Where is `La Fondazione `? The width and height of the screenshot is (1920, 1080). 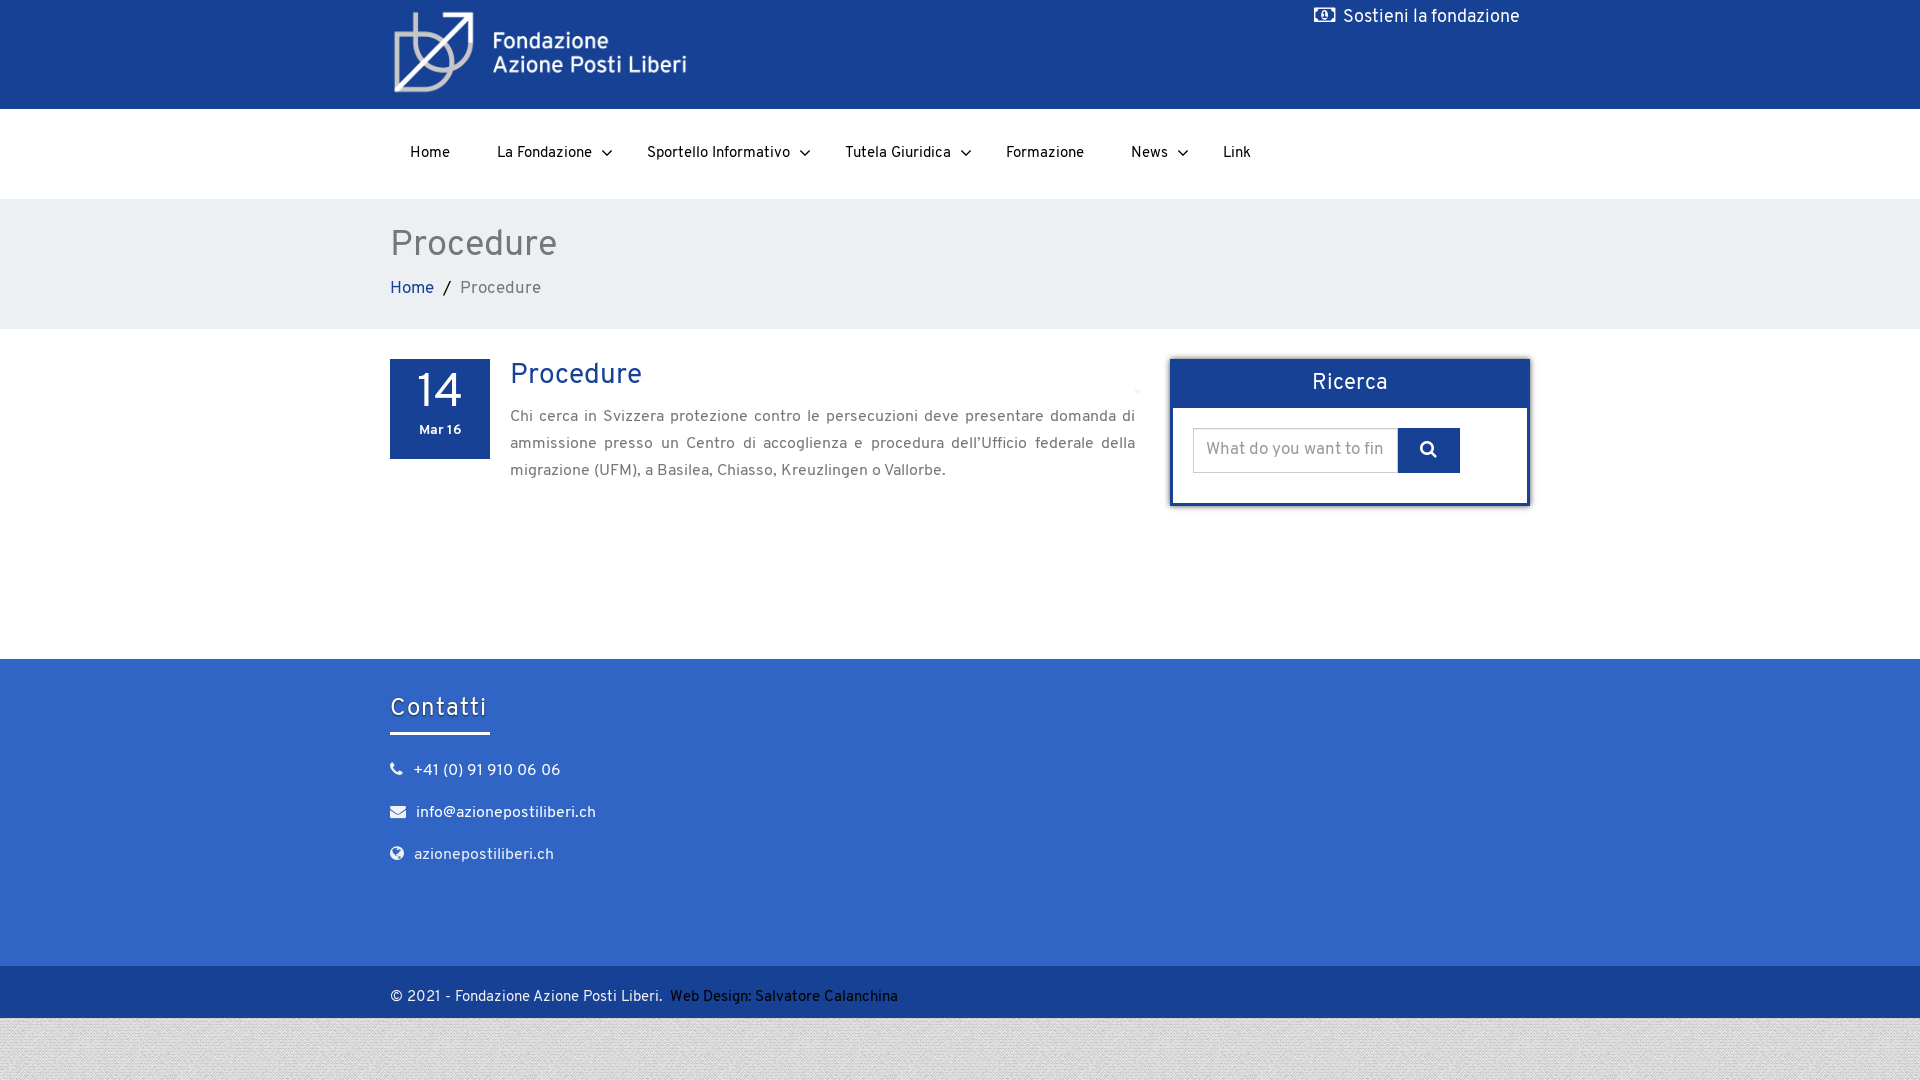 La Fondazione  is located at coordinates (548, 154).